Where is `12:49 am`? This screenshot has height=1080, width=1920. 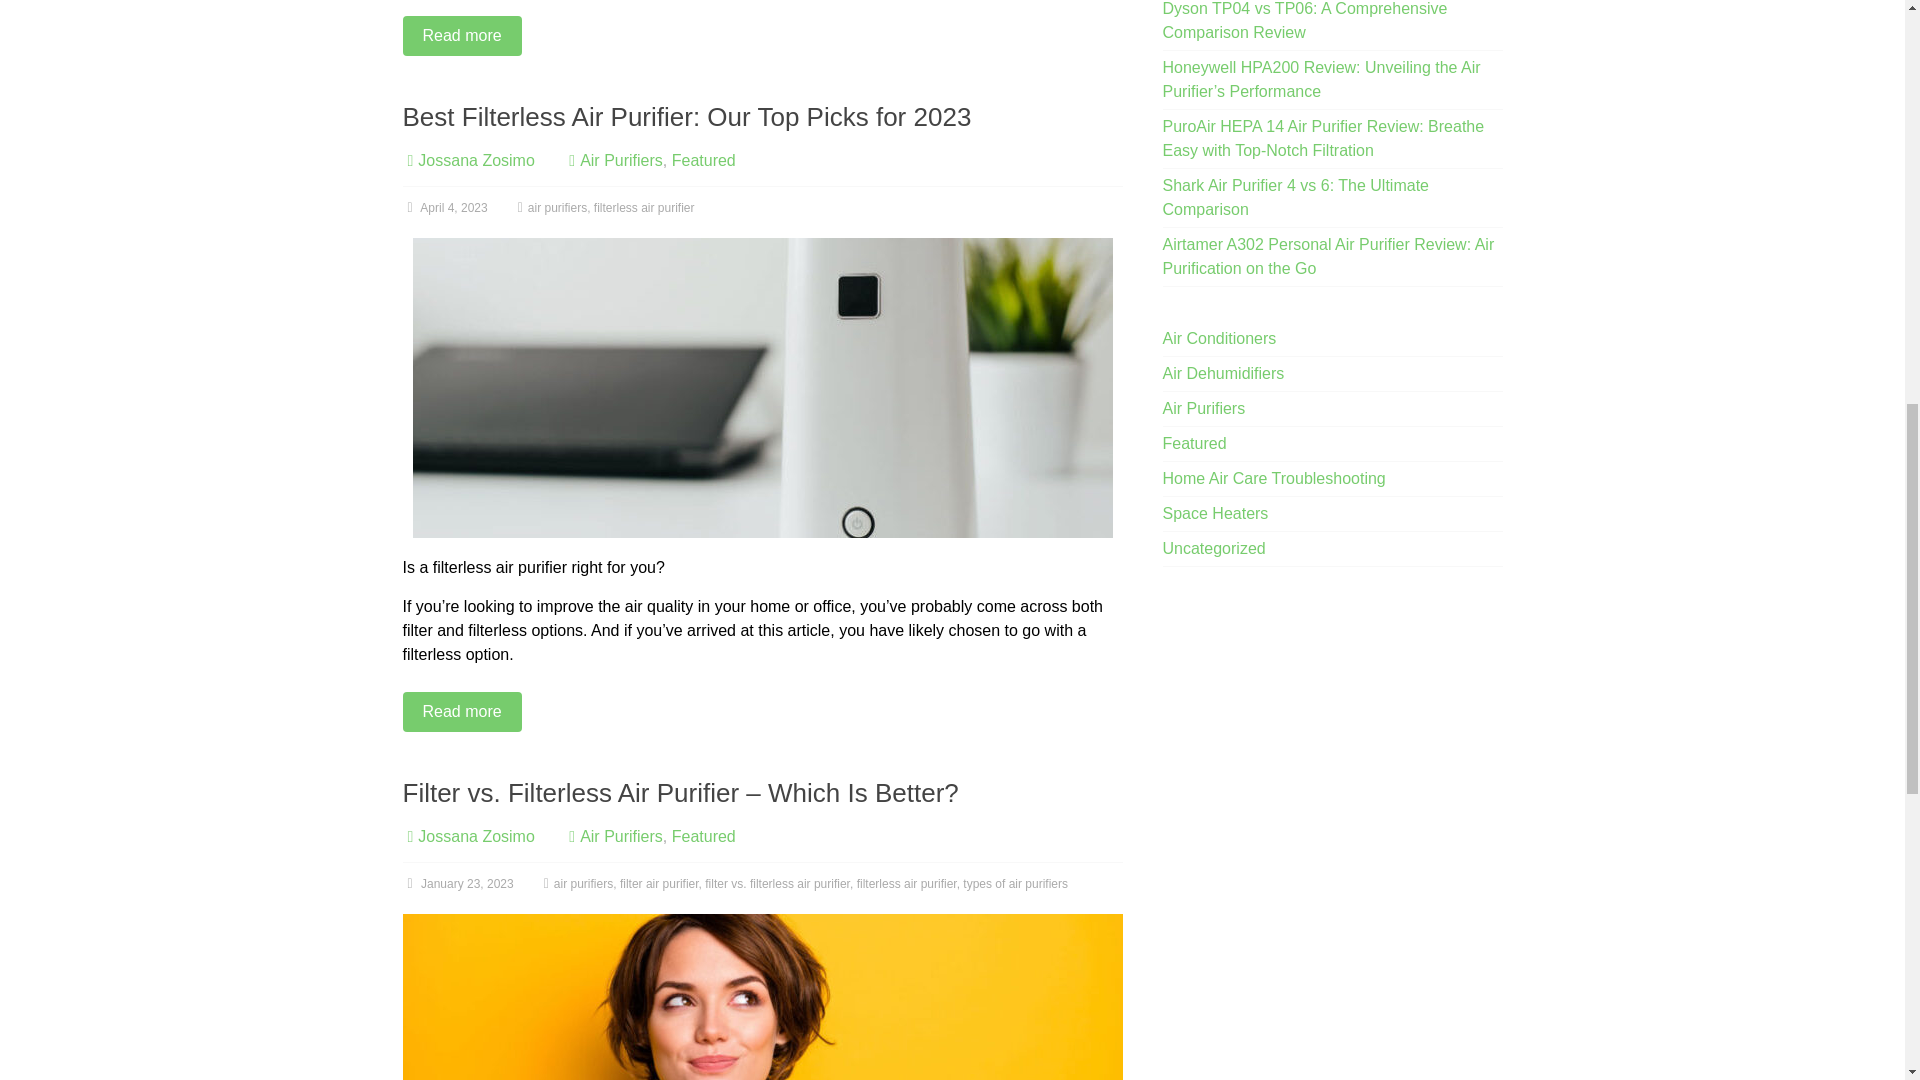
12:49 am is located at coordinates (444, 207).